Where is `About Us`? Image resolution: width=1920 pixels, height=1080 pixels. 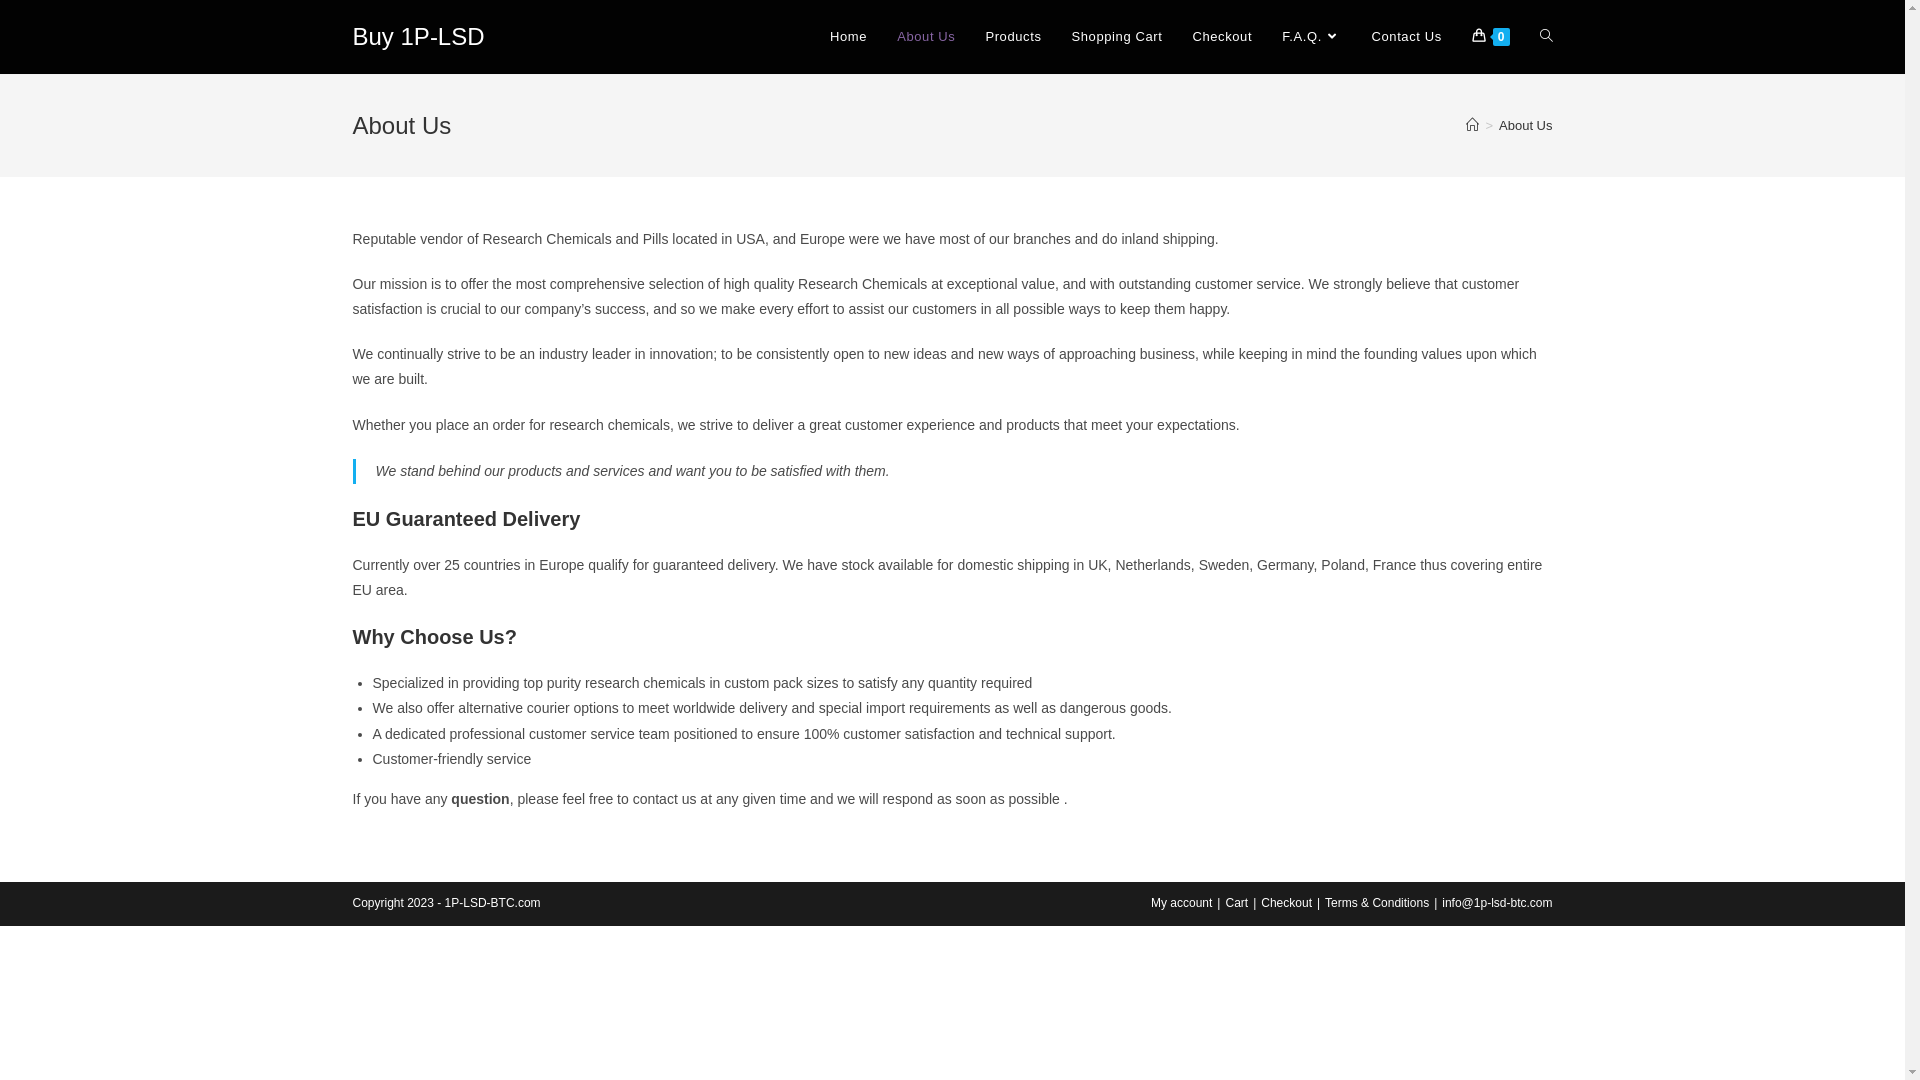
About Us is located at coordinates (1526, 126).